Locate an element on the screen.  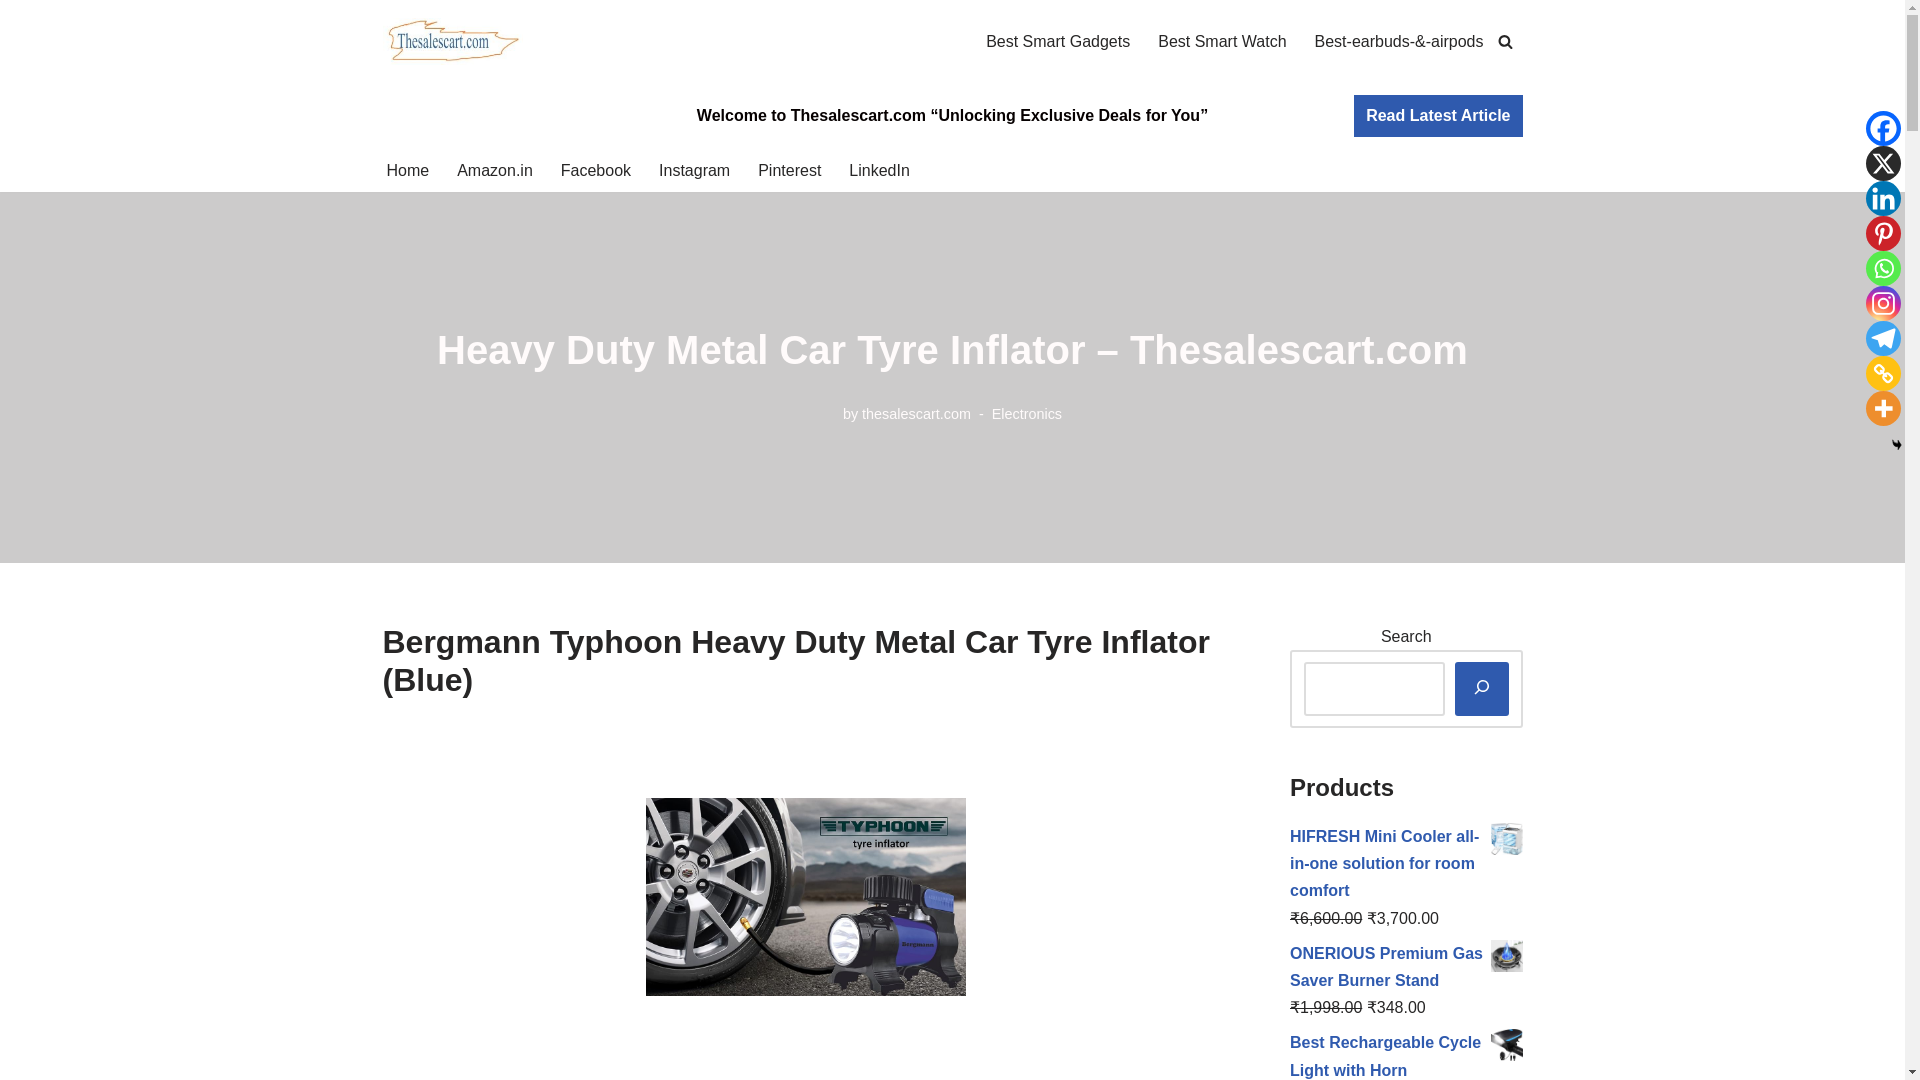
Facebook is located at coordinates (1883, 128).